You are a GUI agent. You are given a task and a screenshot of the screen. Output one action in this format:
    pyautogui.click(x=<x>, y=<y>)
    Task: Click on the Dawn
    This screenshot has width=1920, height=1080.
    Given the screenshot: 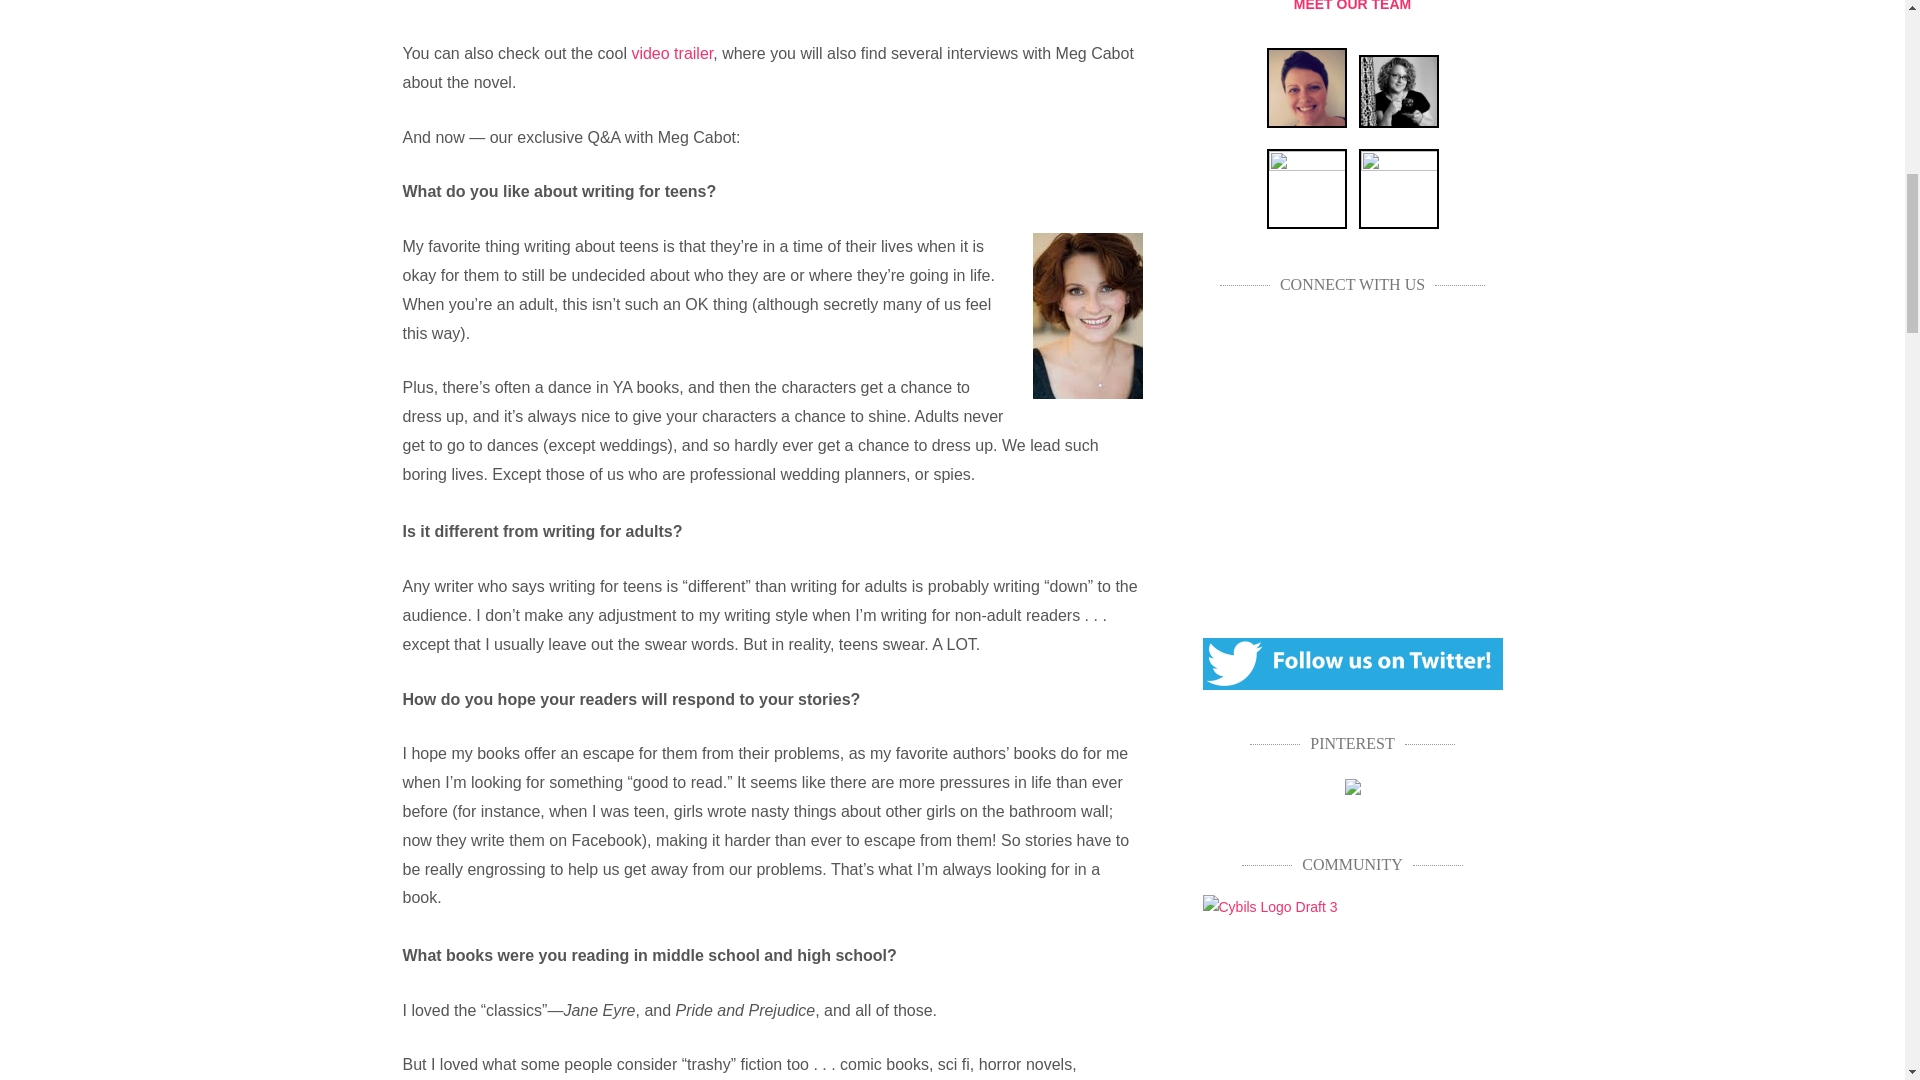 What is the action you would take?
    pyautogui.click(x=1305, y=88)
    